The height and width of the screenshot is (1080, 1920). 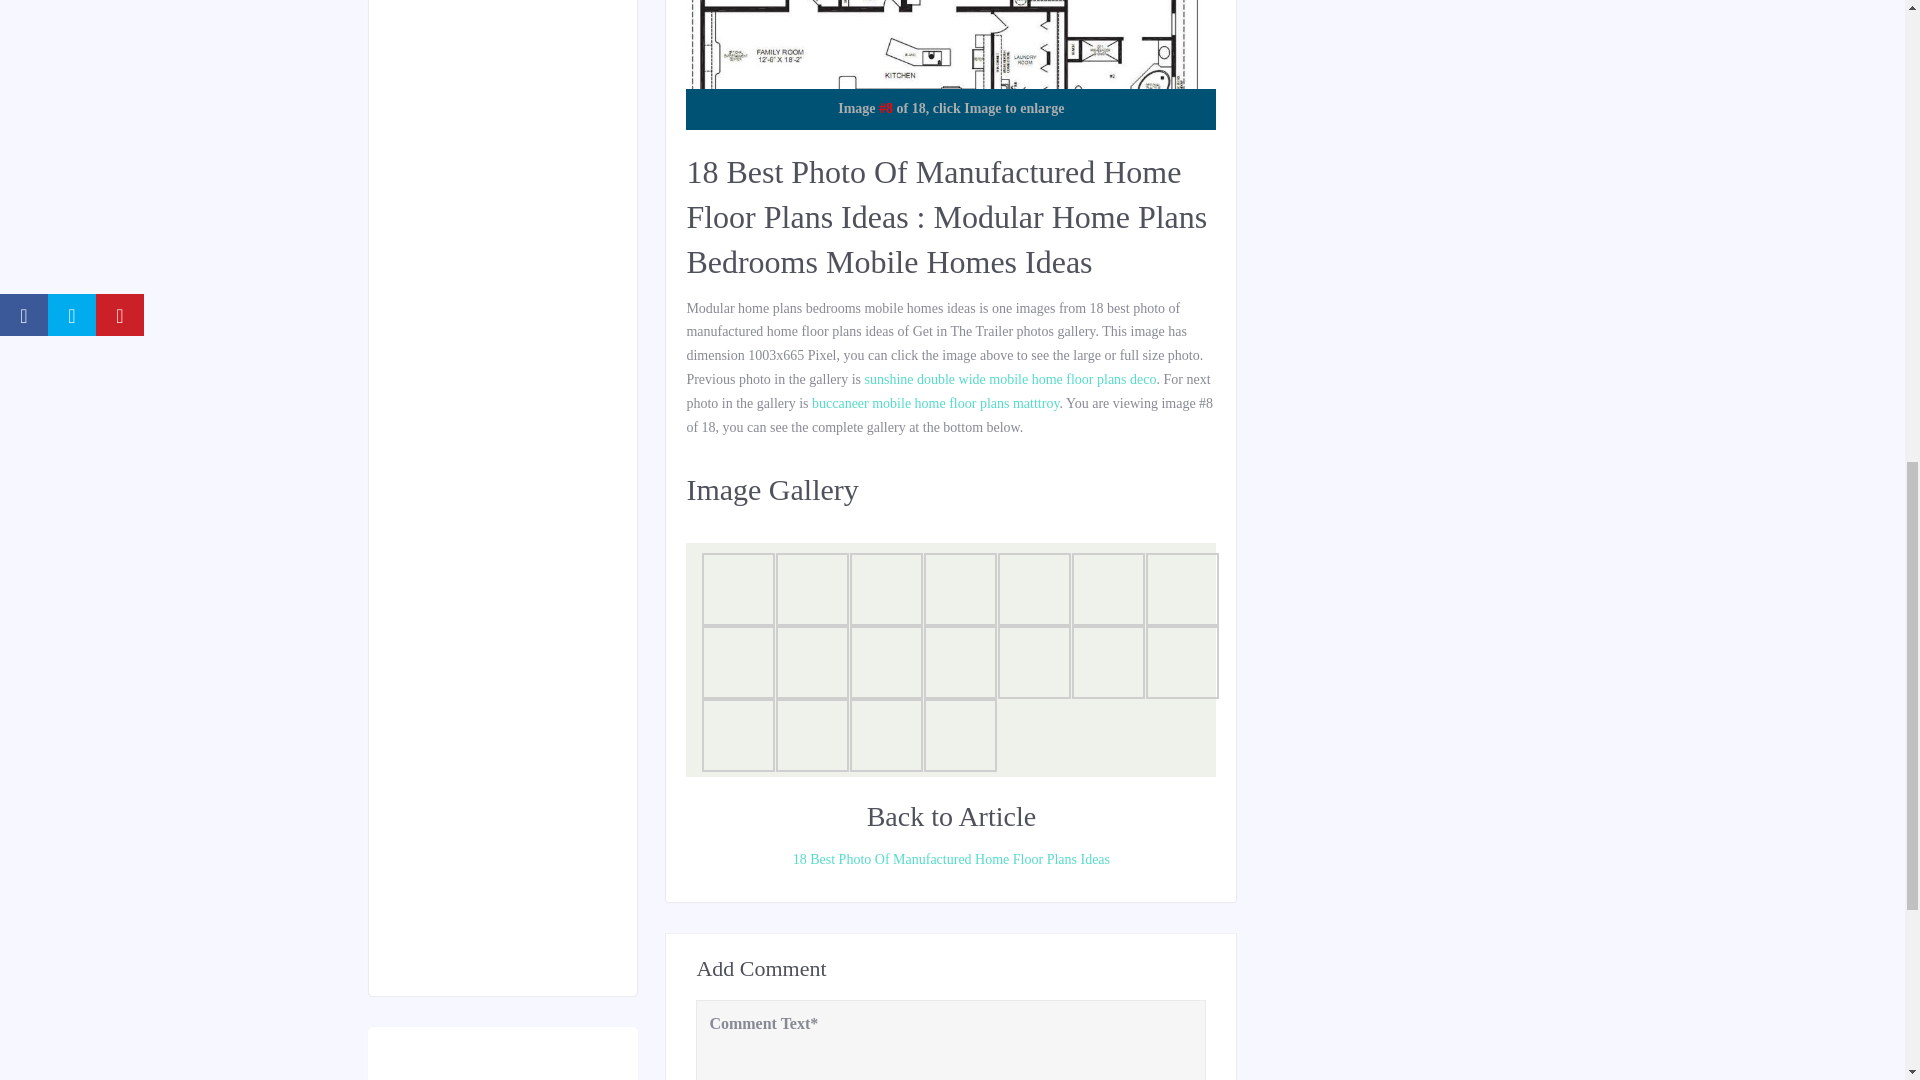 What do you see at coordinates (950, 859) in the screenshot?
I see `18 Best Photo Of Manufactured Home Floor Plans Ideas` at bounding box center [950, 859].